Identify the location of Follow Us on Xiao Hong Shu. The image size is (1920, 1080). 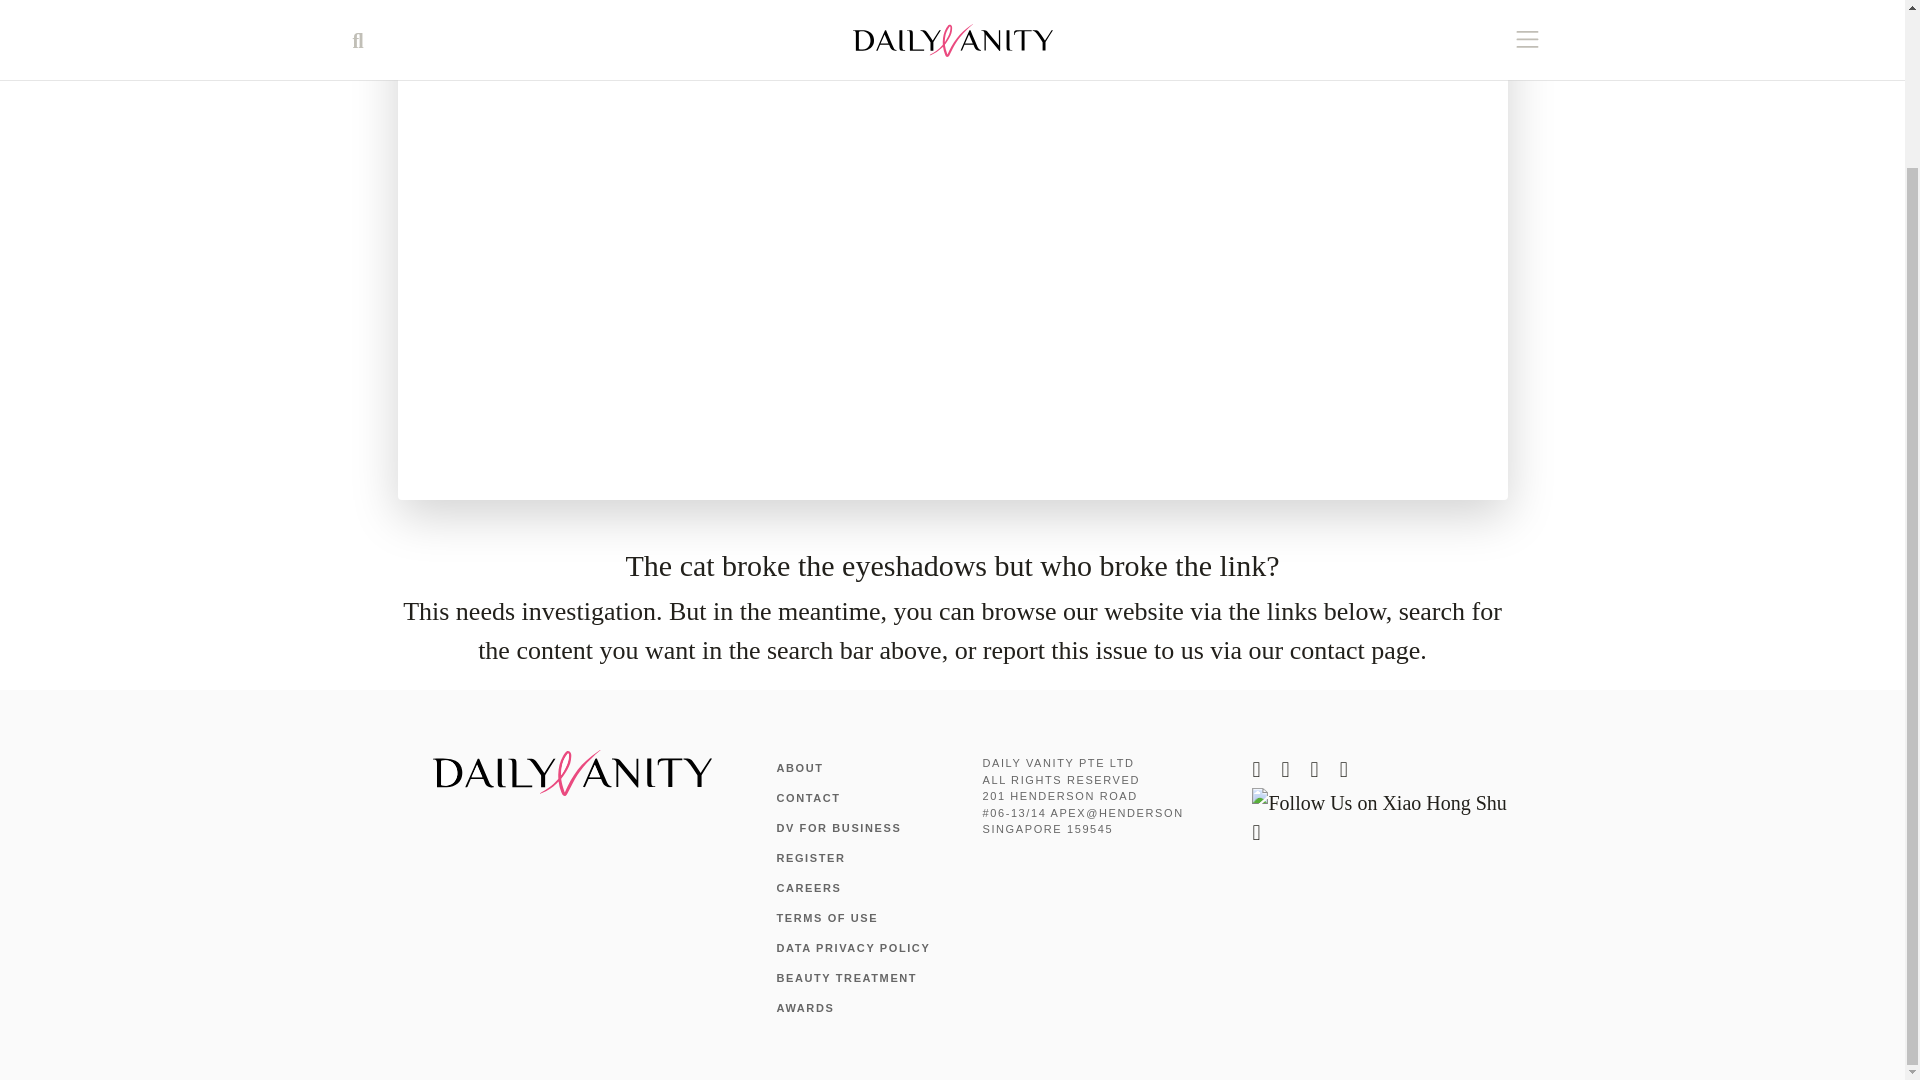
(1378, 800).